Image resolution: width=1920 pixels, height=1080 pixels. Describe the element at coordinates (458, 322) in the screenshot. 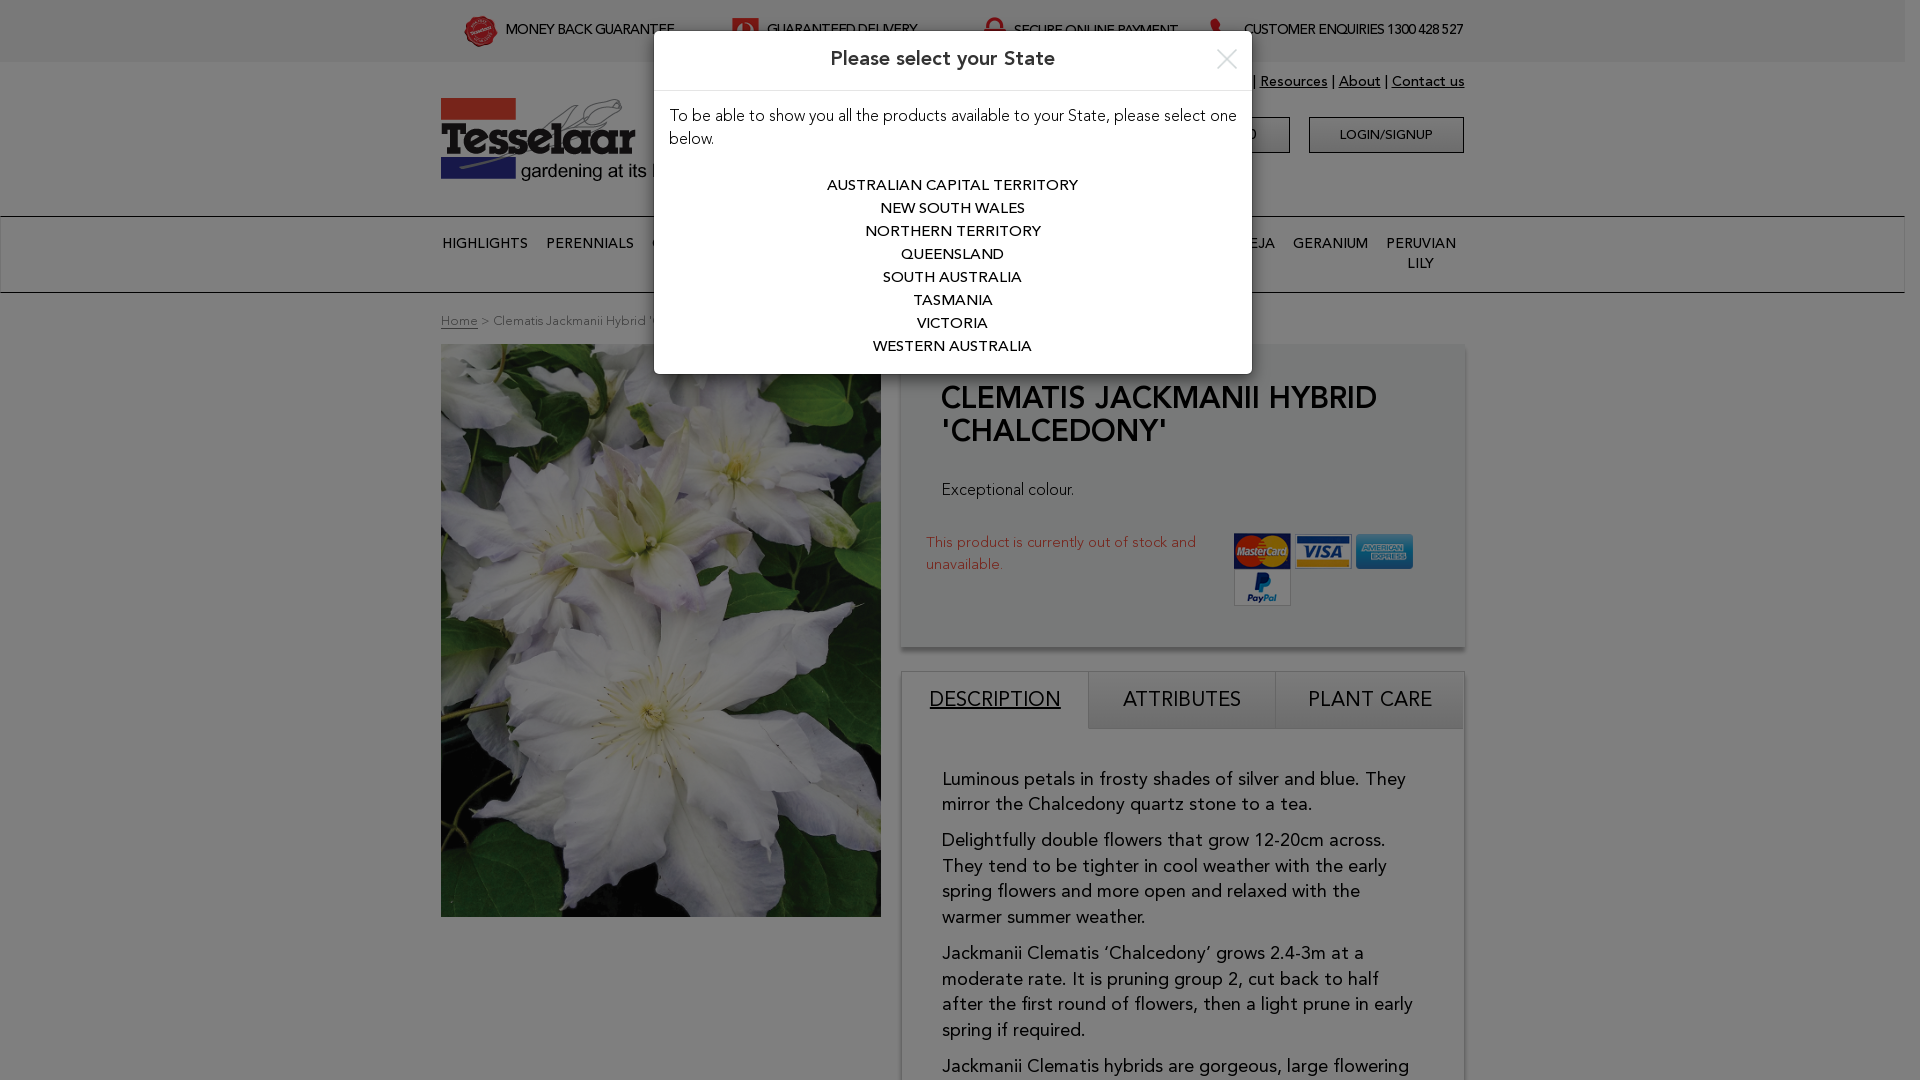

I see `Home` at that location.